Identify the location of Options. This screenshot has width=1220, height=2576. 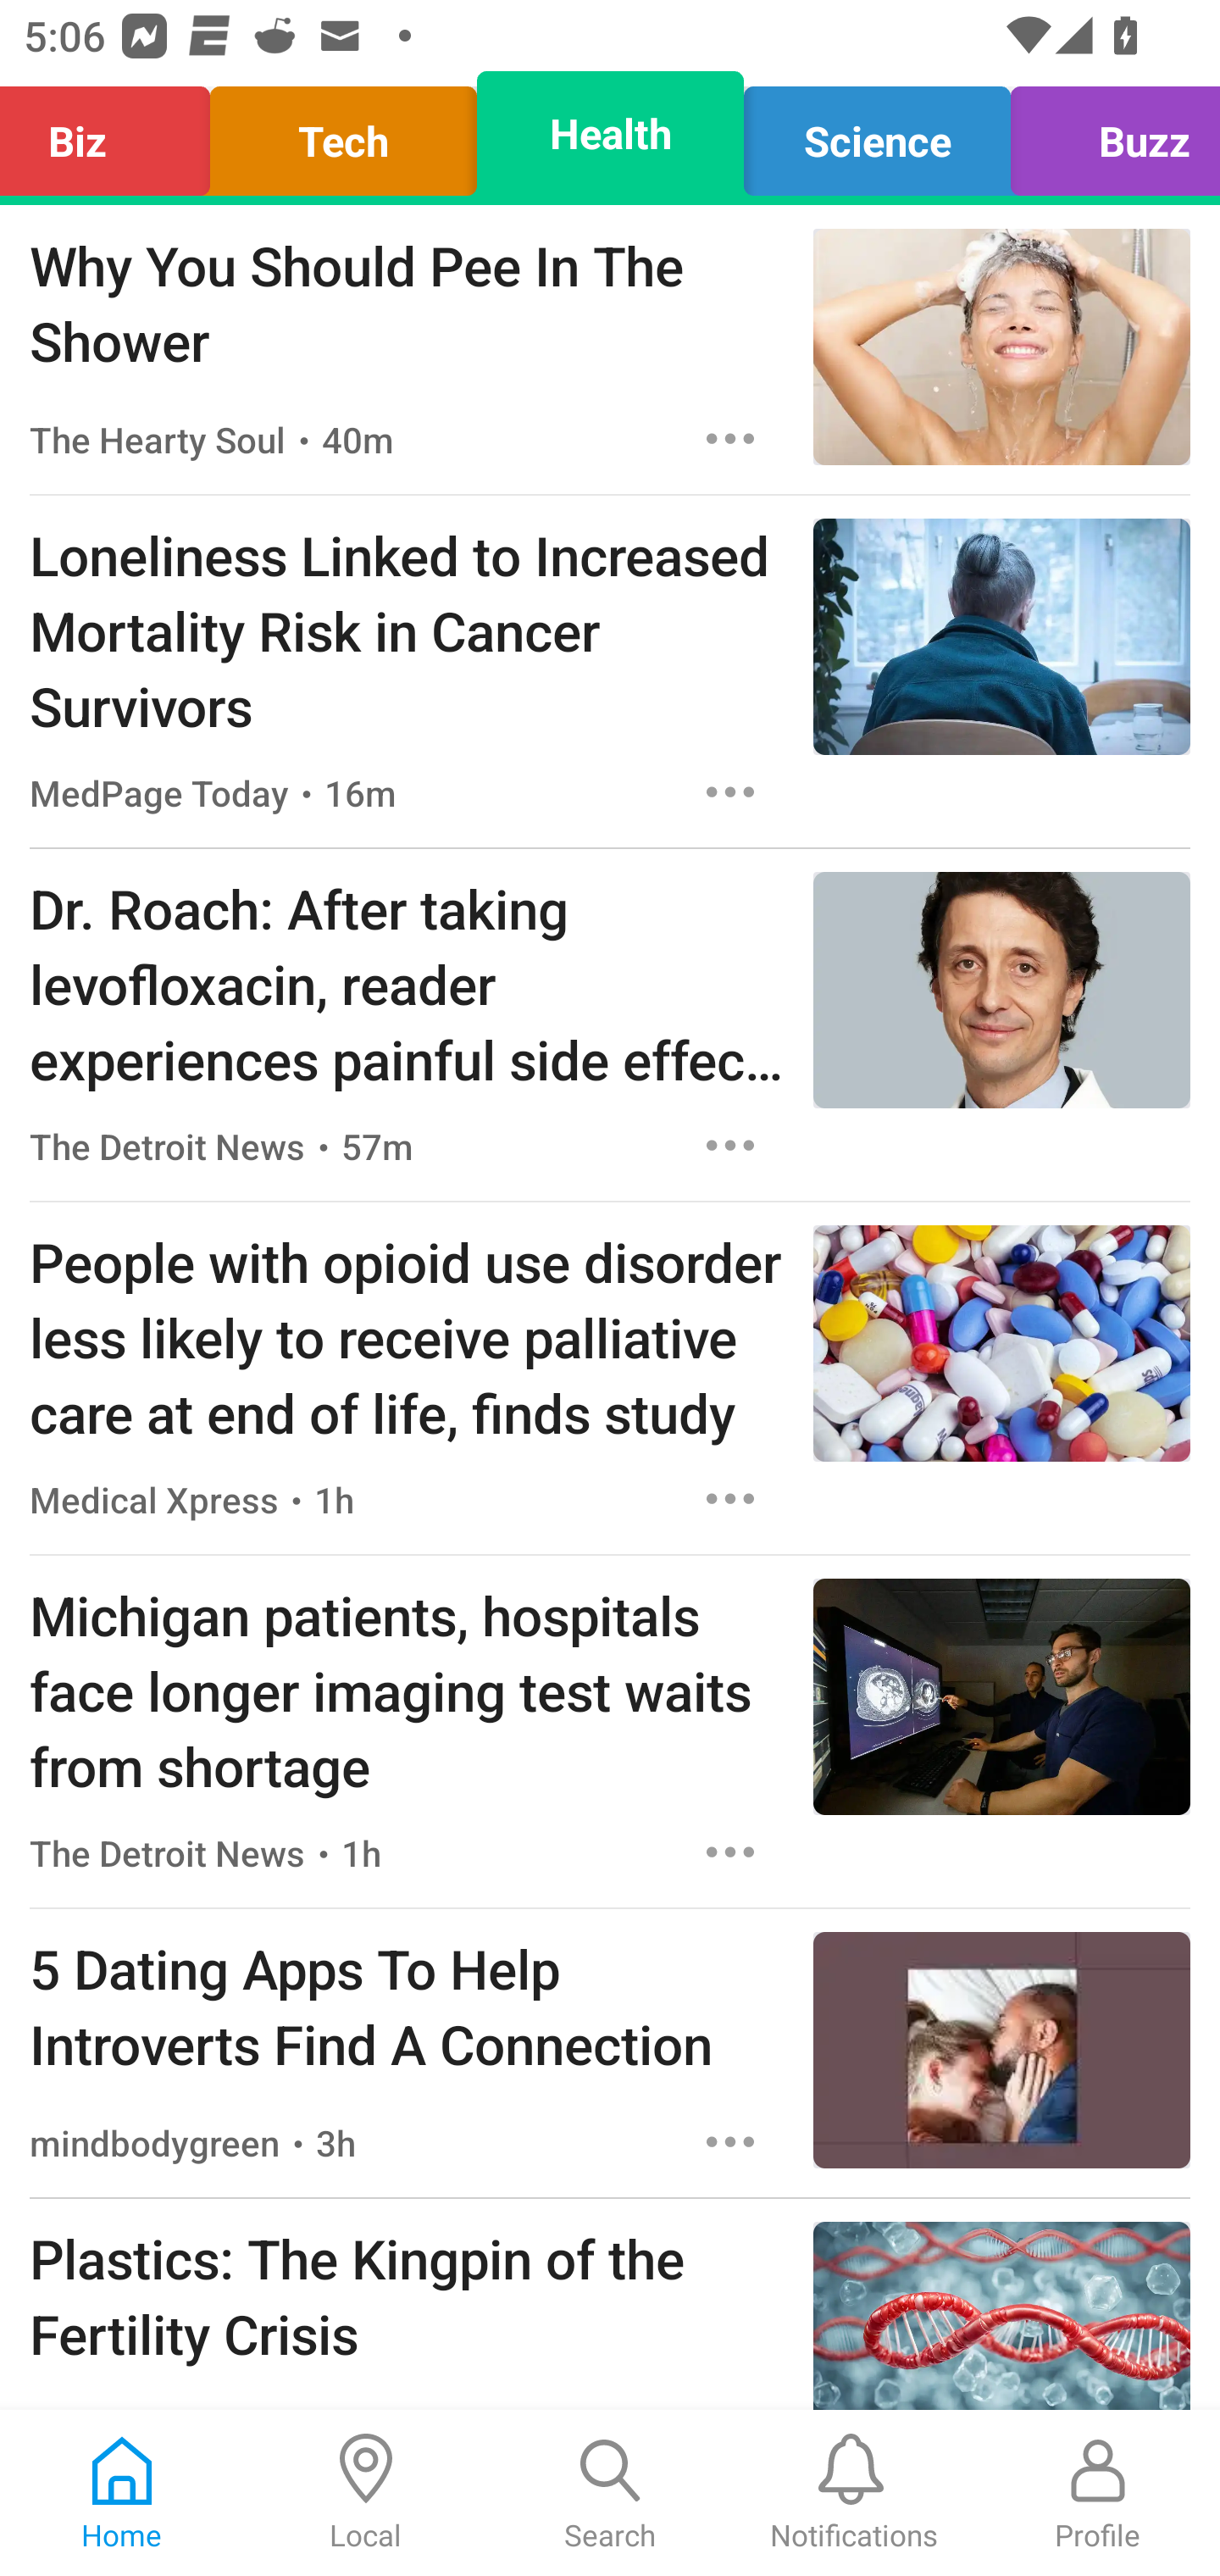
(730, 1146).